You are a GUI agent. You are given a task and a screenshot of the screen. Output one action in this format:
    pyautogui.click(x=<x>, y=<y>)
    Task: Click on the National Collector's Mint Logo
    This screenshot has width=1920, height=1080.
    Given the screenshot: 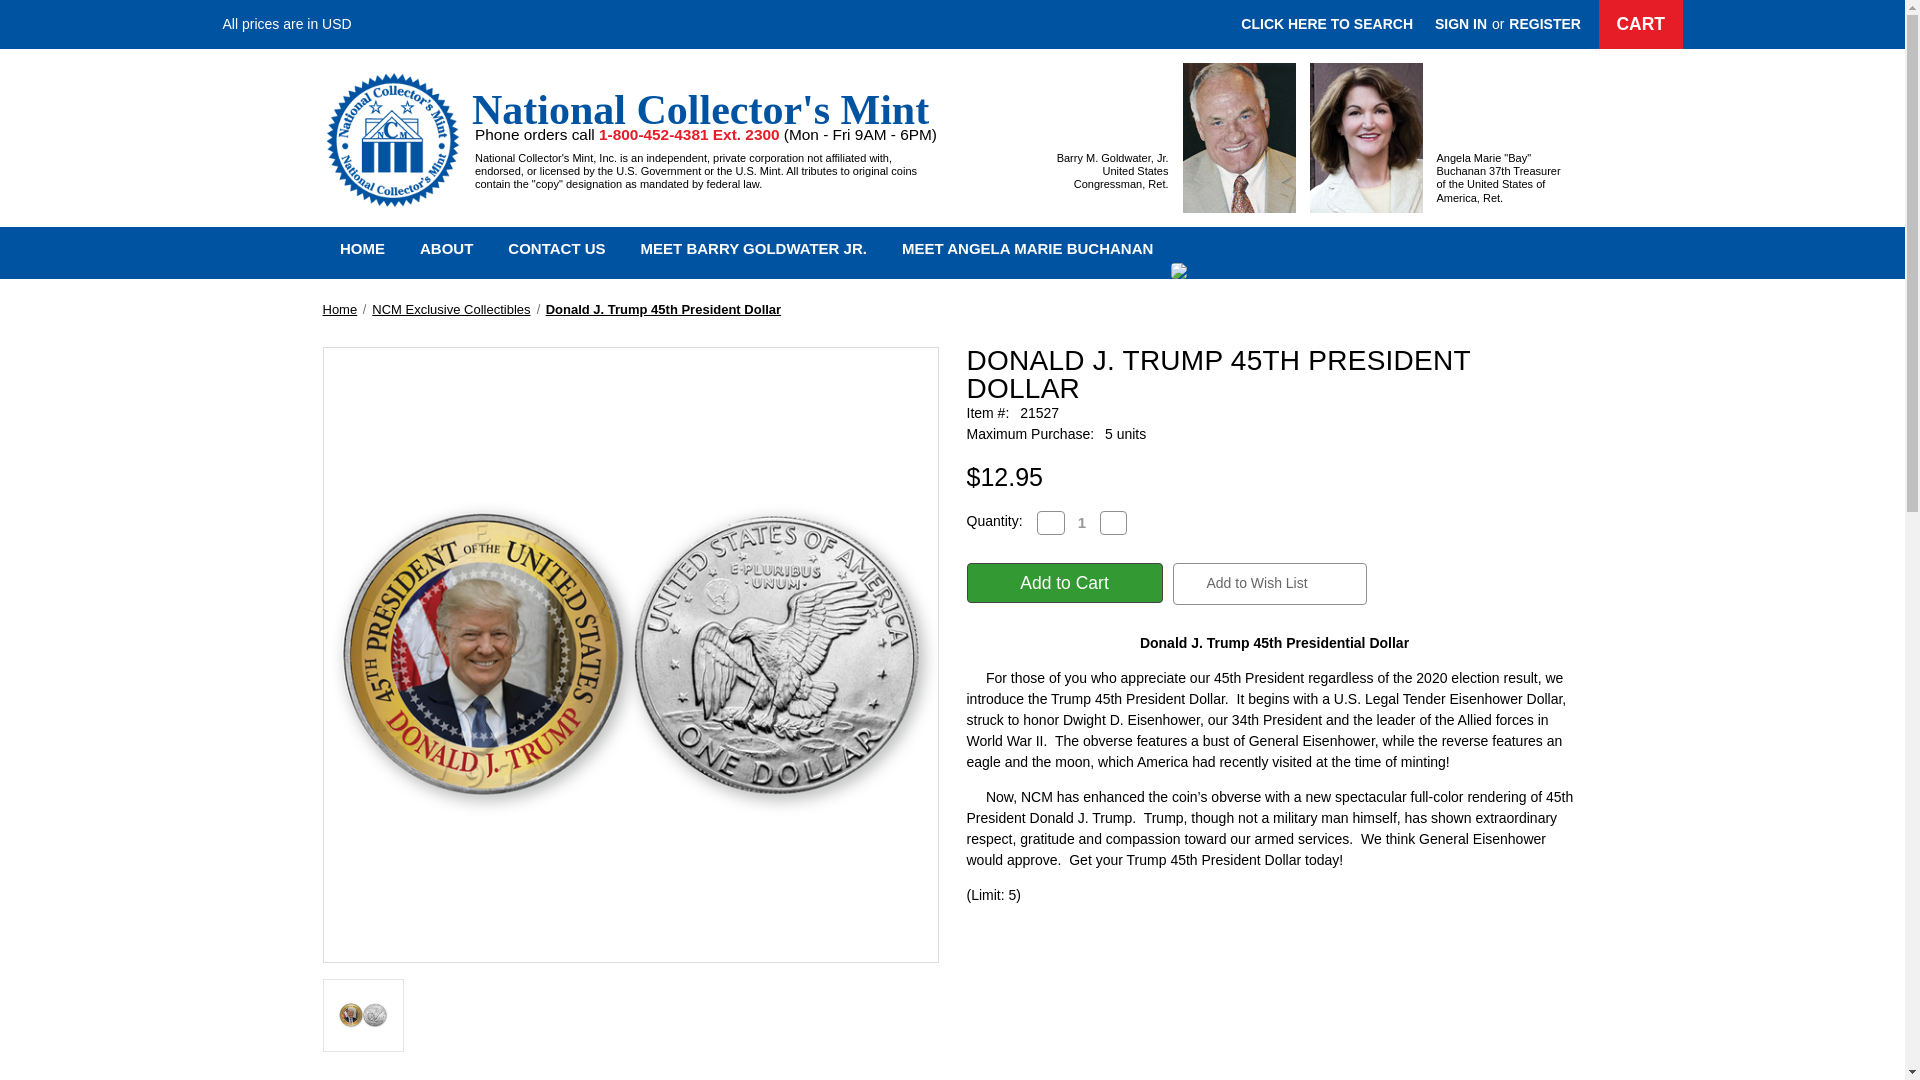 What is the action you would take?
    pyautogui.click(x=391, y=138)
    